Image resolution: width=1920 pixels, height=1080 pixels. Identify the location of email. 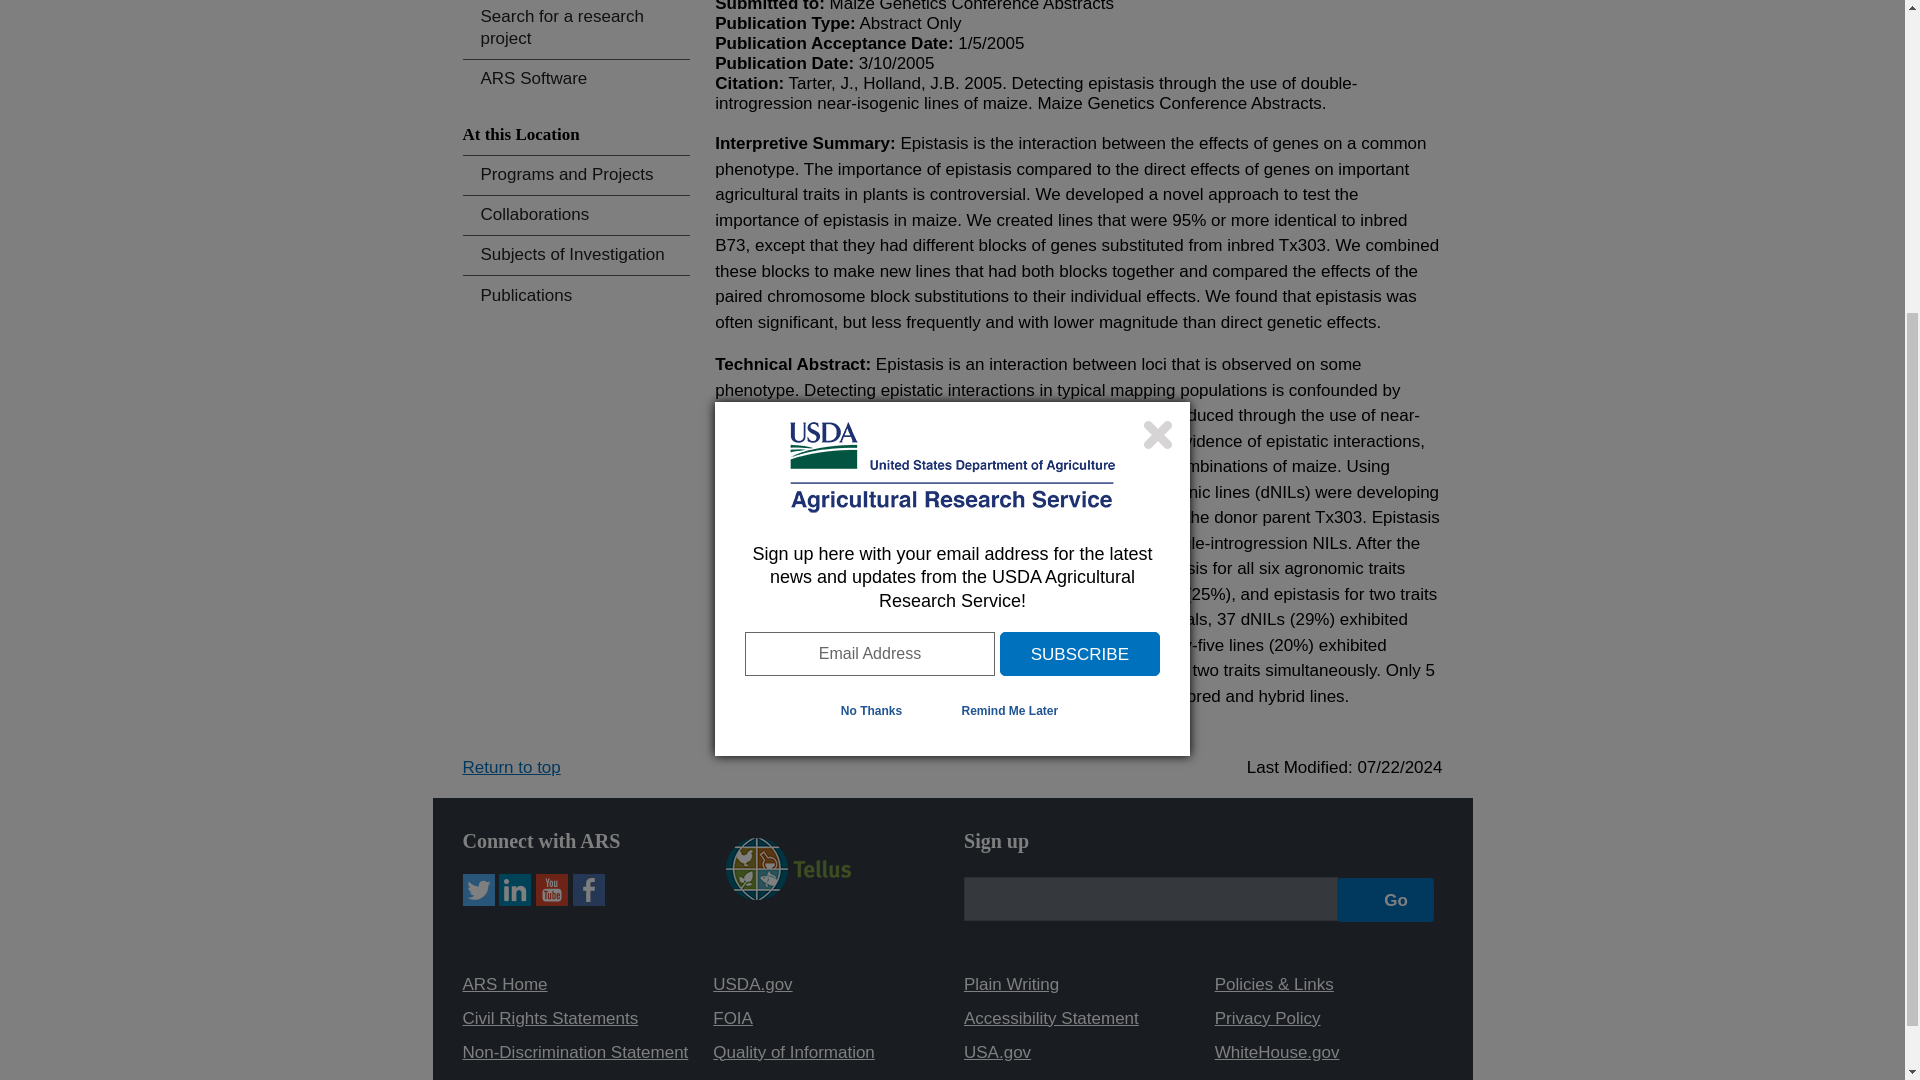
(1150, 898).